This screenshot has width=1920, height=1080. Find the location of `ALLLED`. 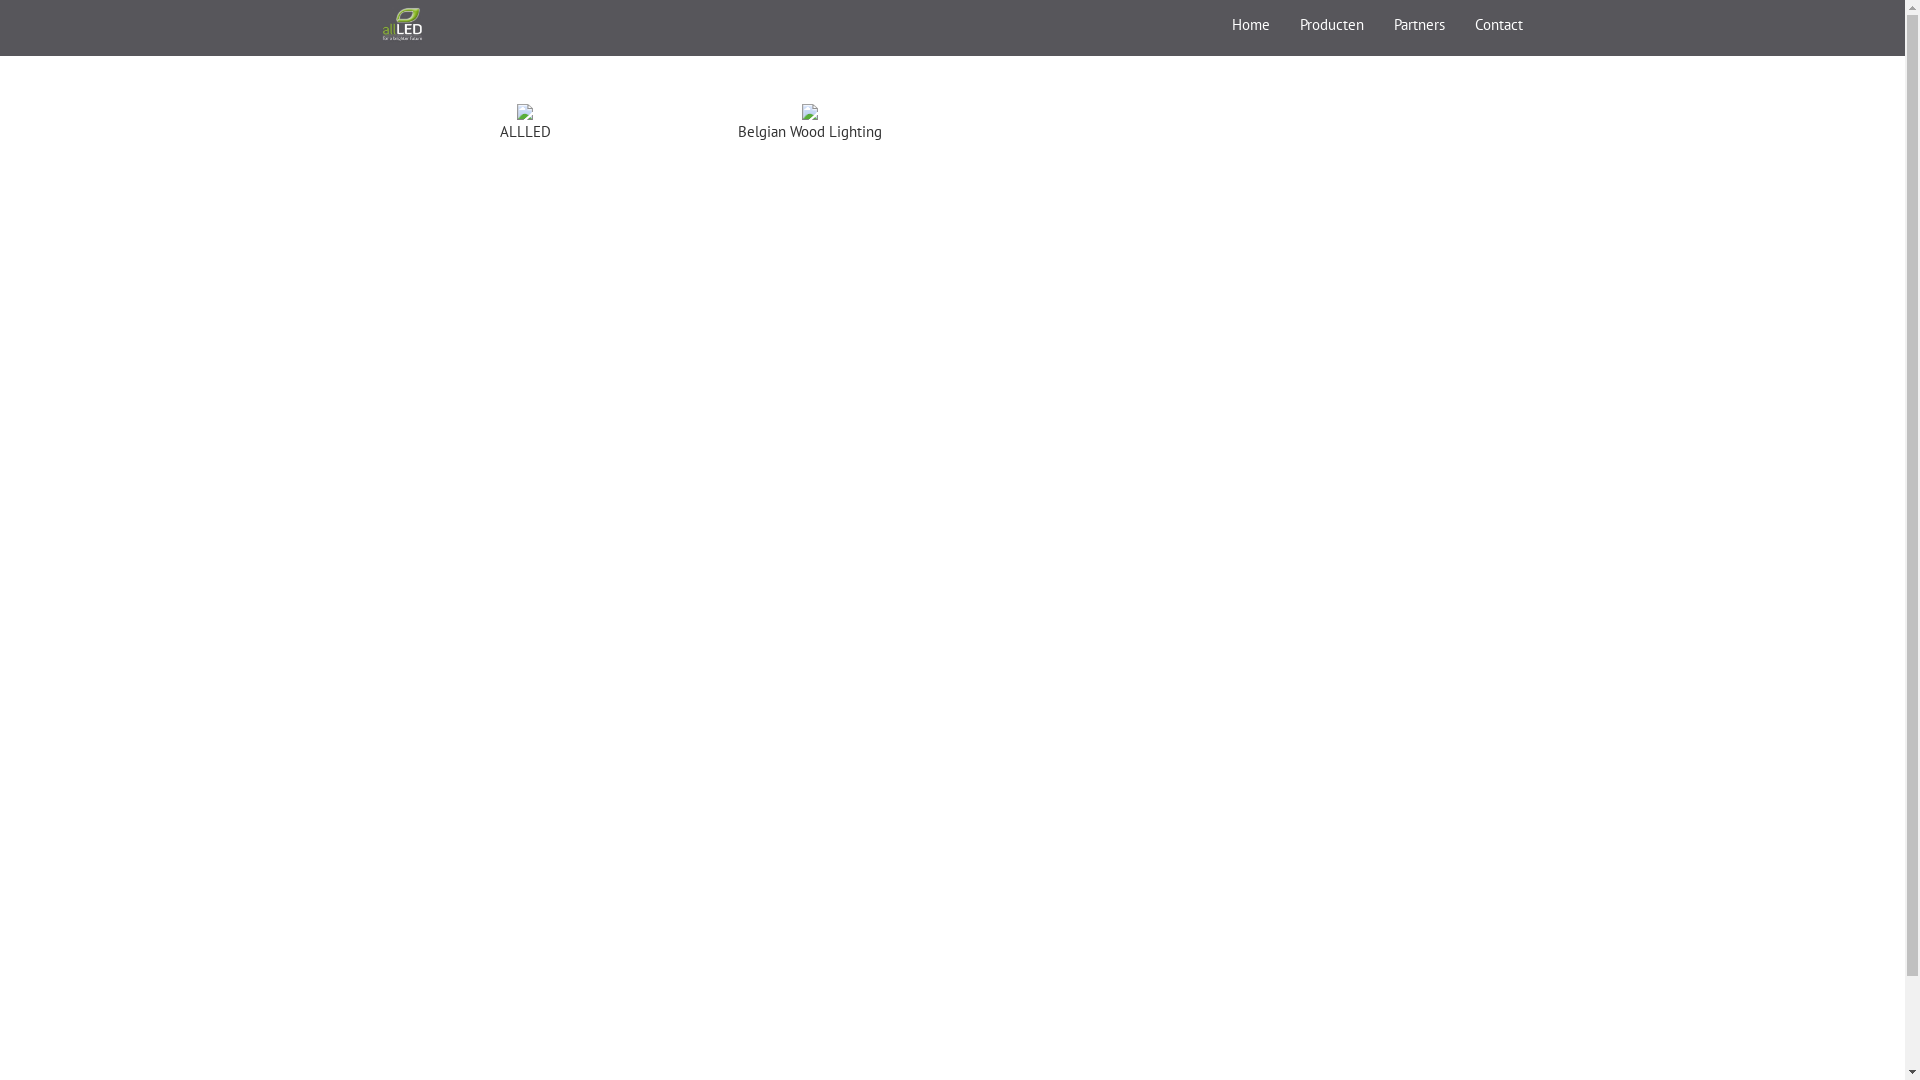

ALLLED is located at coordinates (403, 25).